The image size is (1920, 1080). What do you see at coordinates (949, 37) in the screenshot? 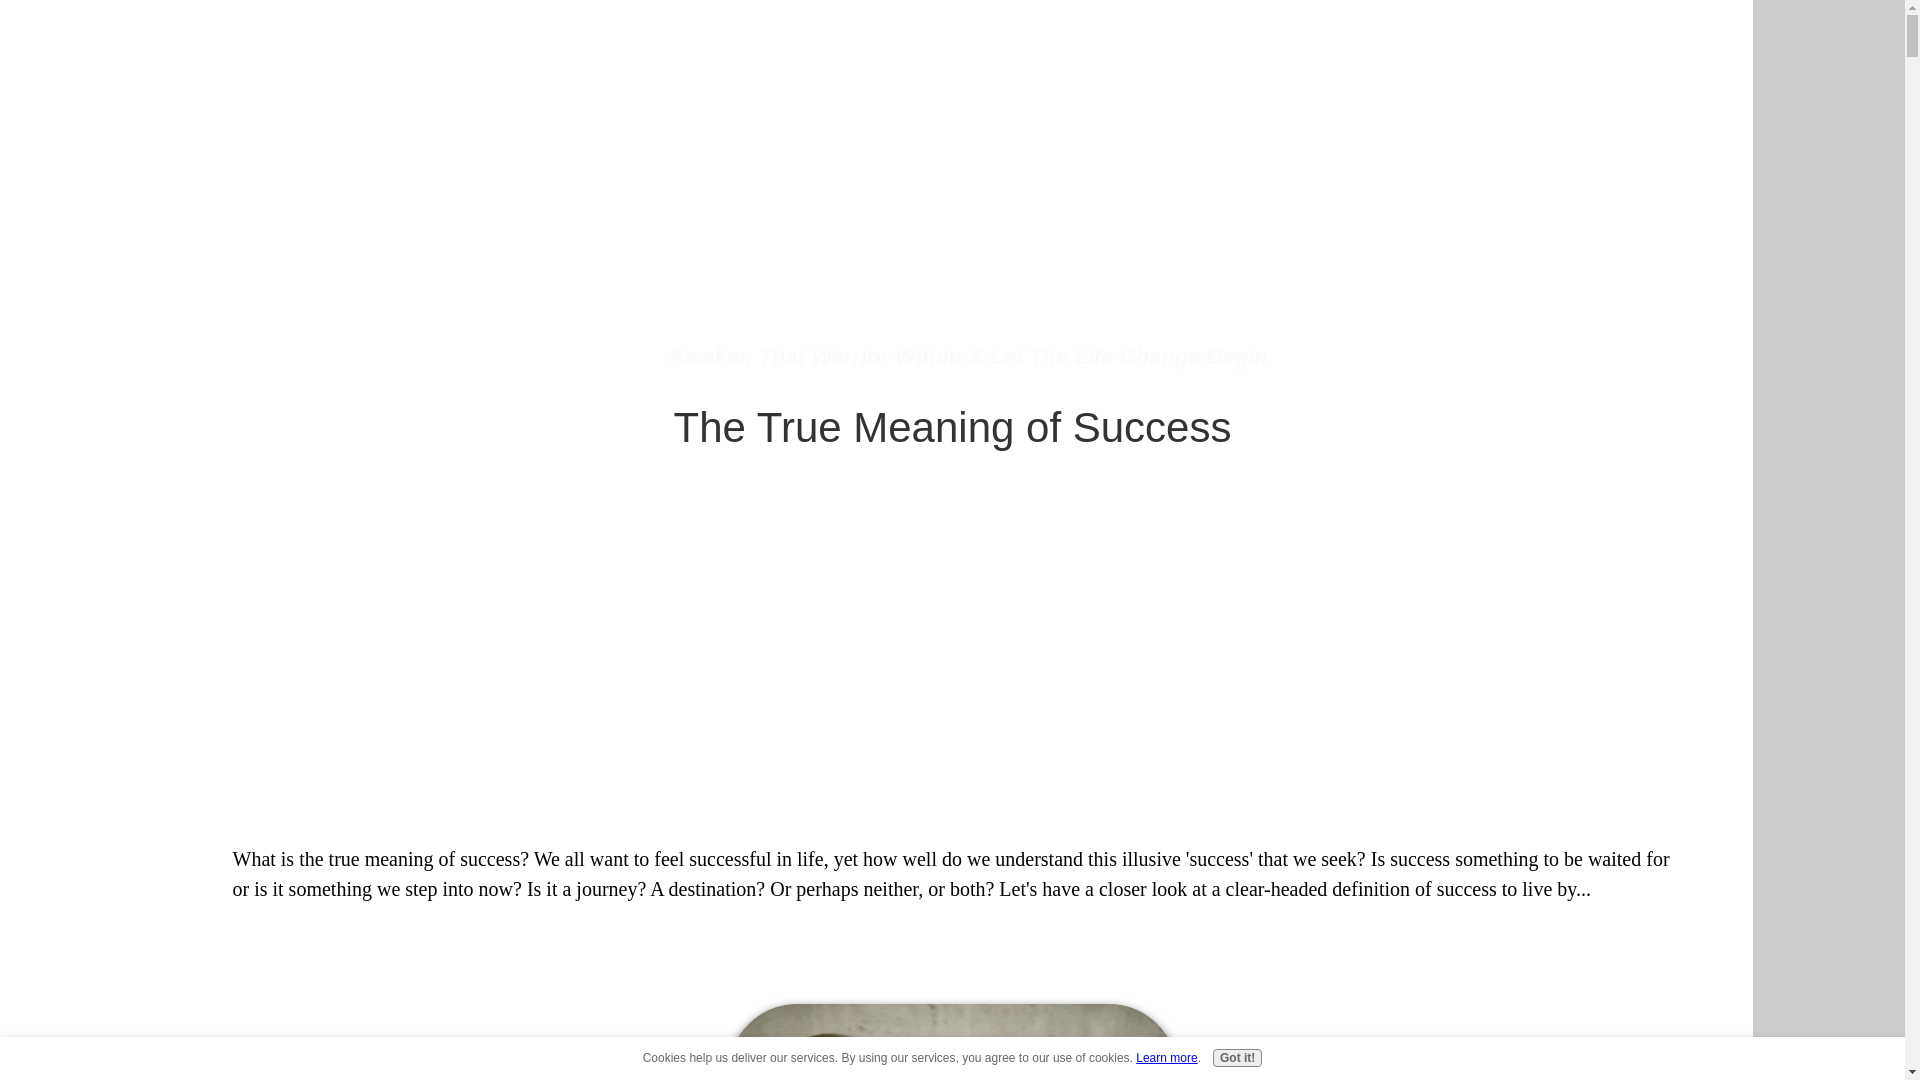
I see `ONE DAY AT A TIME` at bounding box center [949, 37].